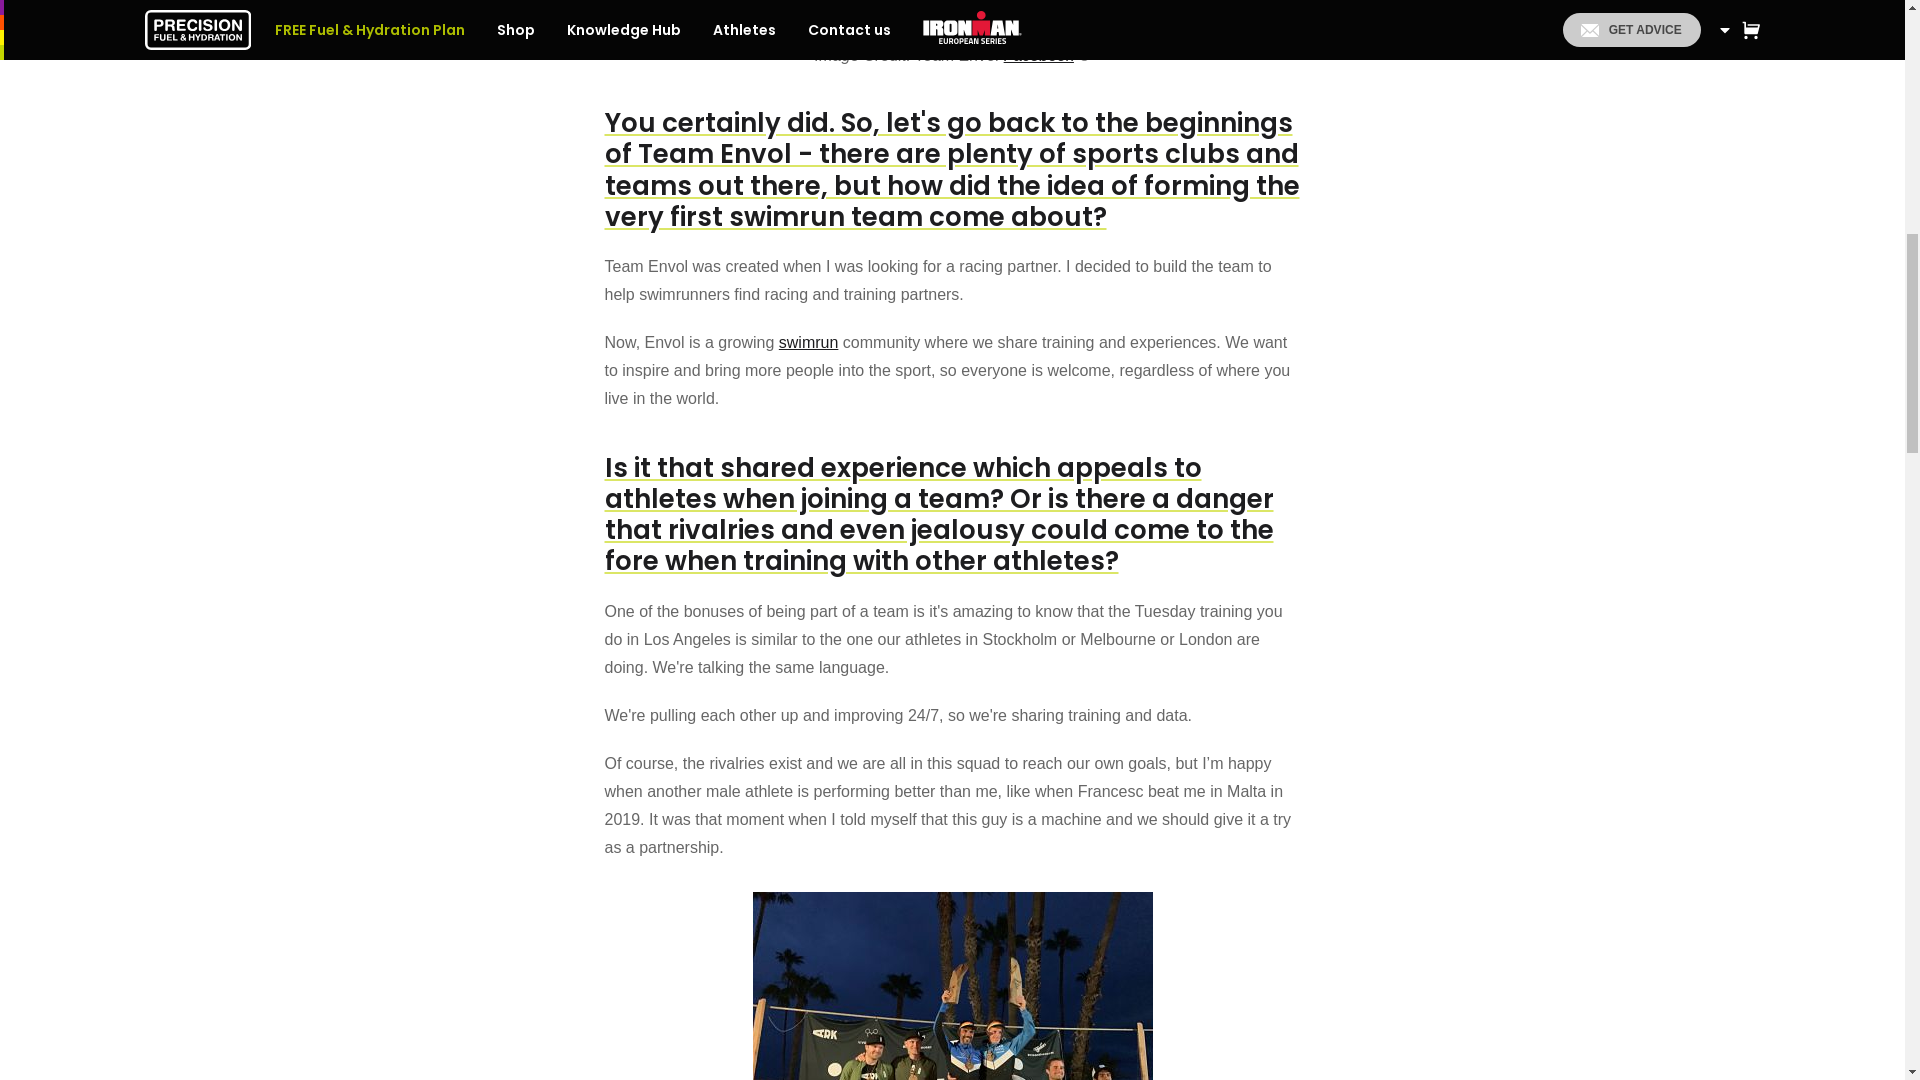 The image size is (1920, 1080). What do you see at coordinates (1038, 55) in the screenshot?
I see `Facebook` at bounding box center [1038, 55].